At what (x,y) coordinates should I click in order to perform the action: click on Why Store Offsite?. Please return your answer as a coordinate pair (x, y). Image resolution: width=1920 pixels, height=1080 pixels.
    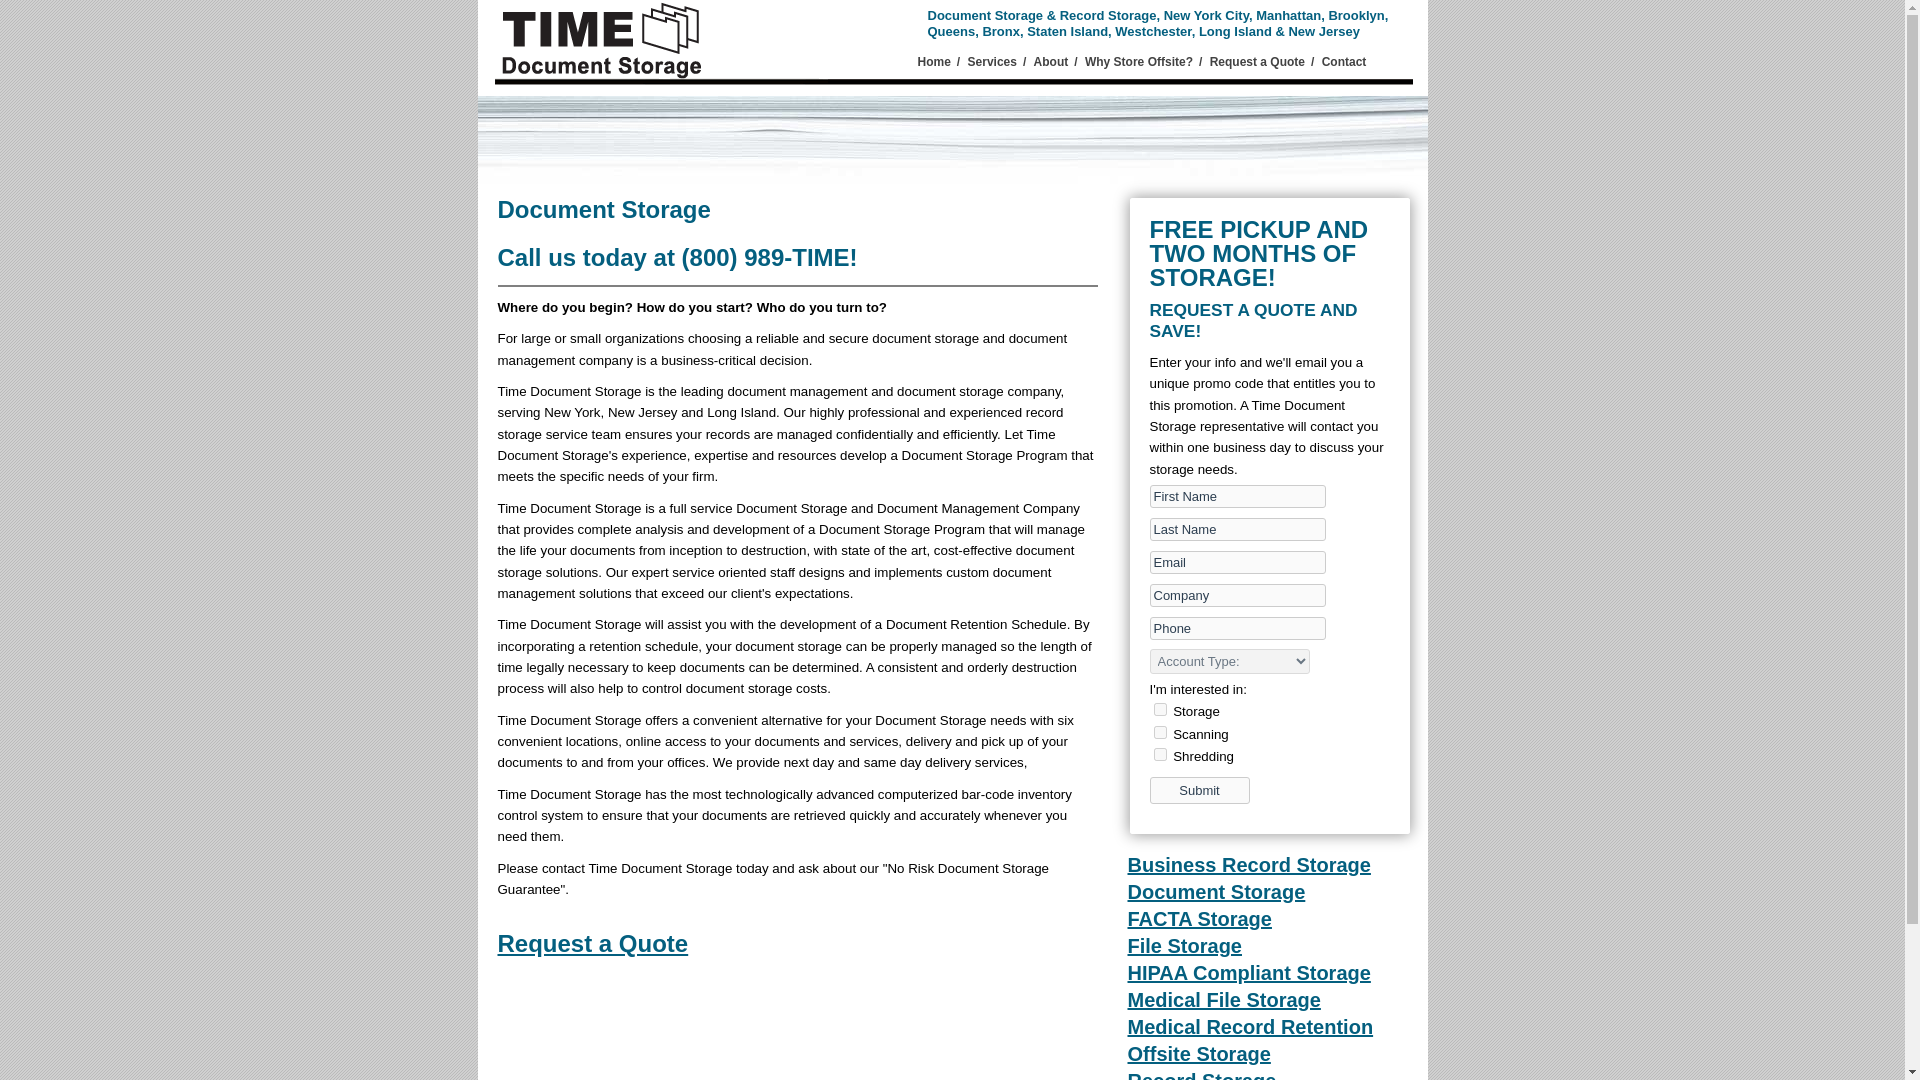
    Looking at the image, I should click on (1138, 62).